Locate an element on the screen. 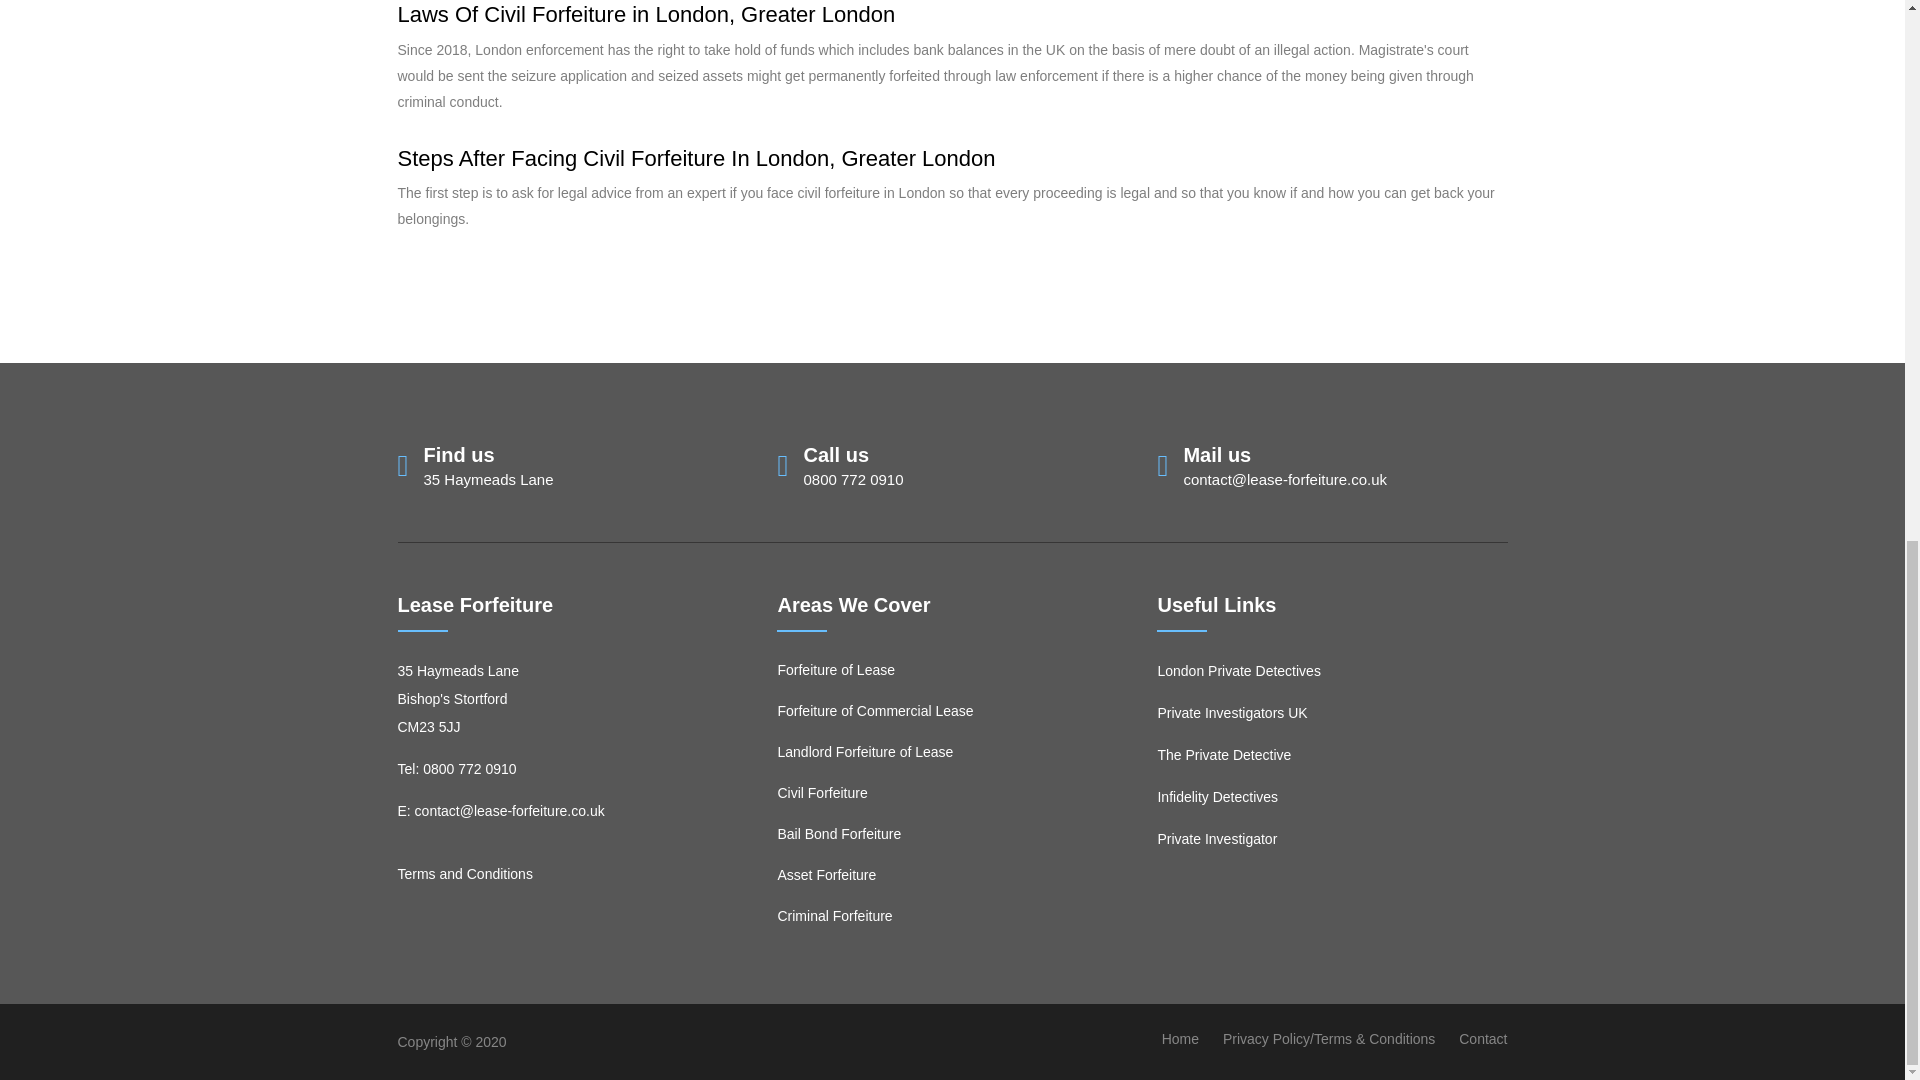 The height and width of the screenshot is (1080, 1920). London Private Detectives is located at coordinates (1238, 671).